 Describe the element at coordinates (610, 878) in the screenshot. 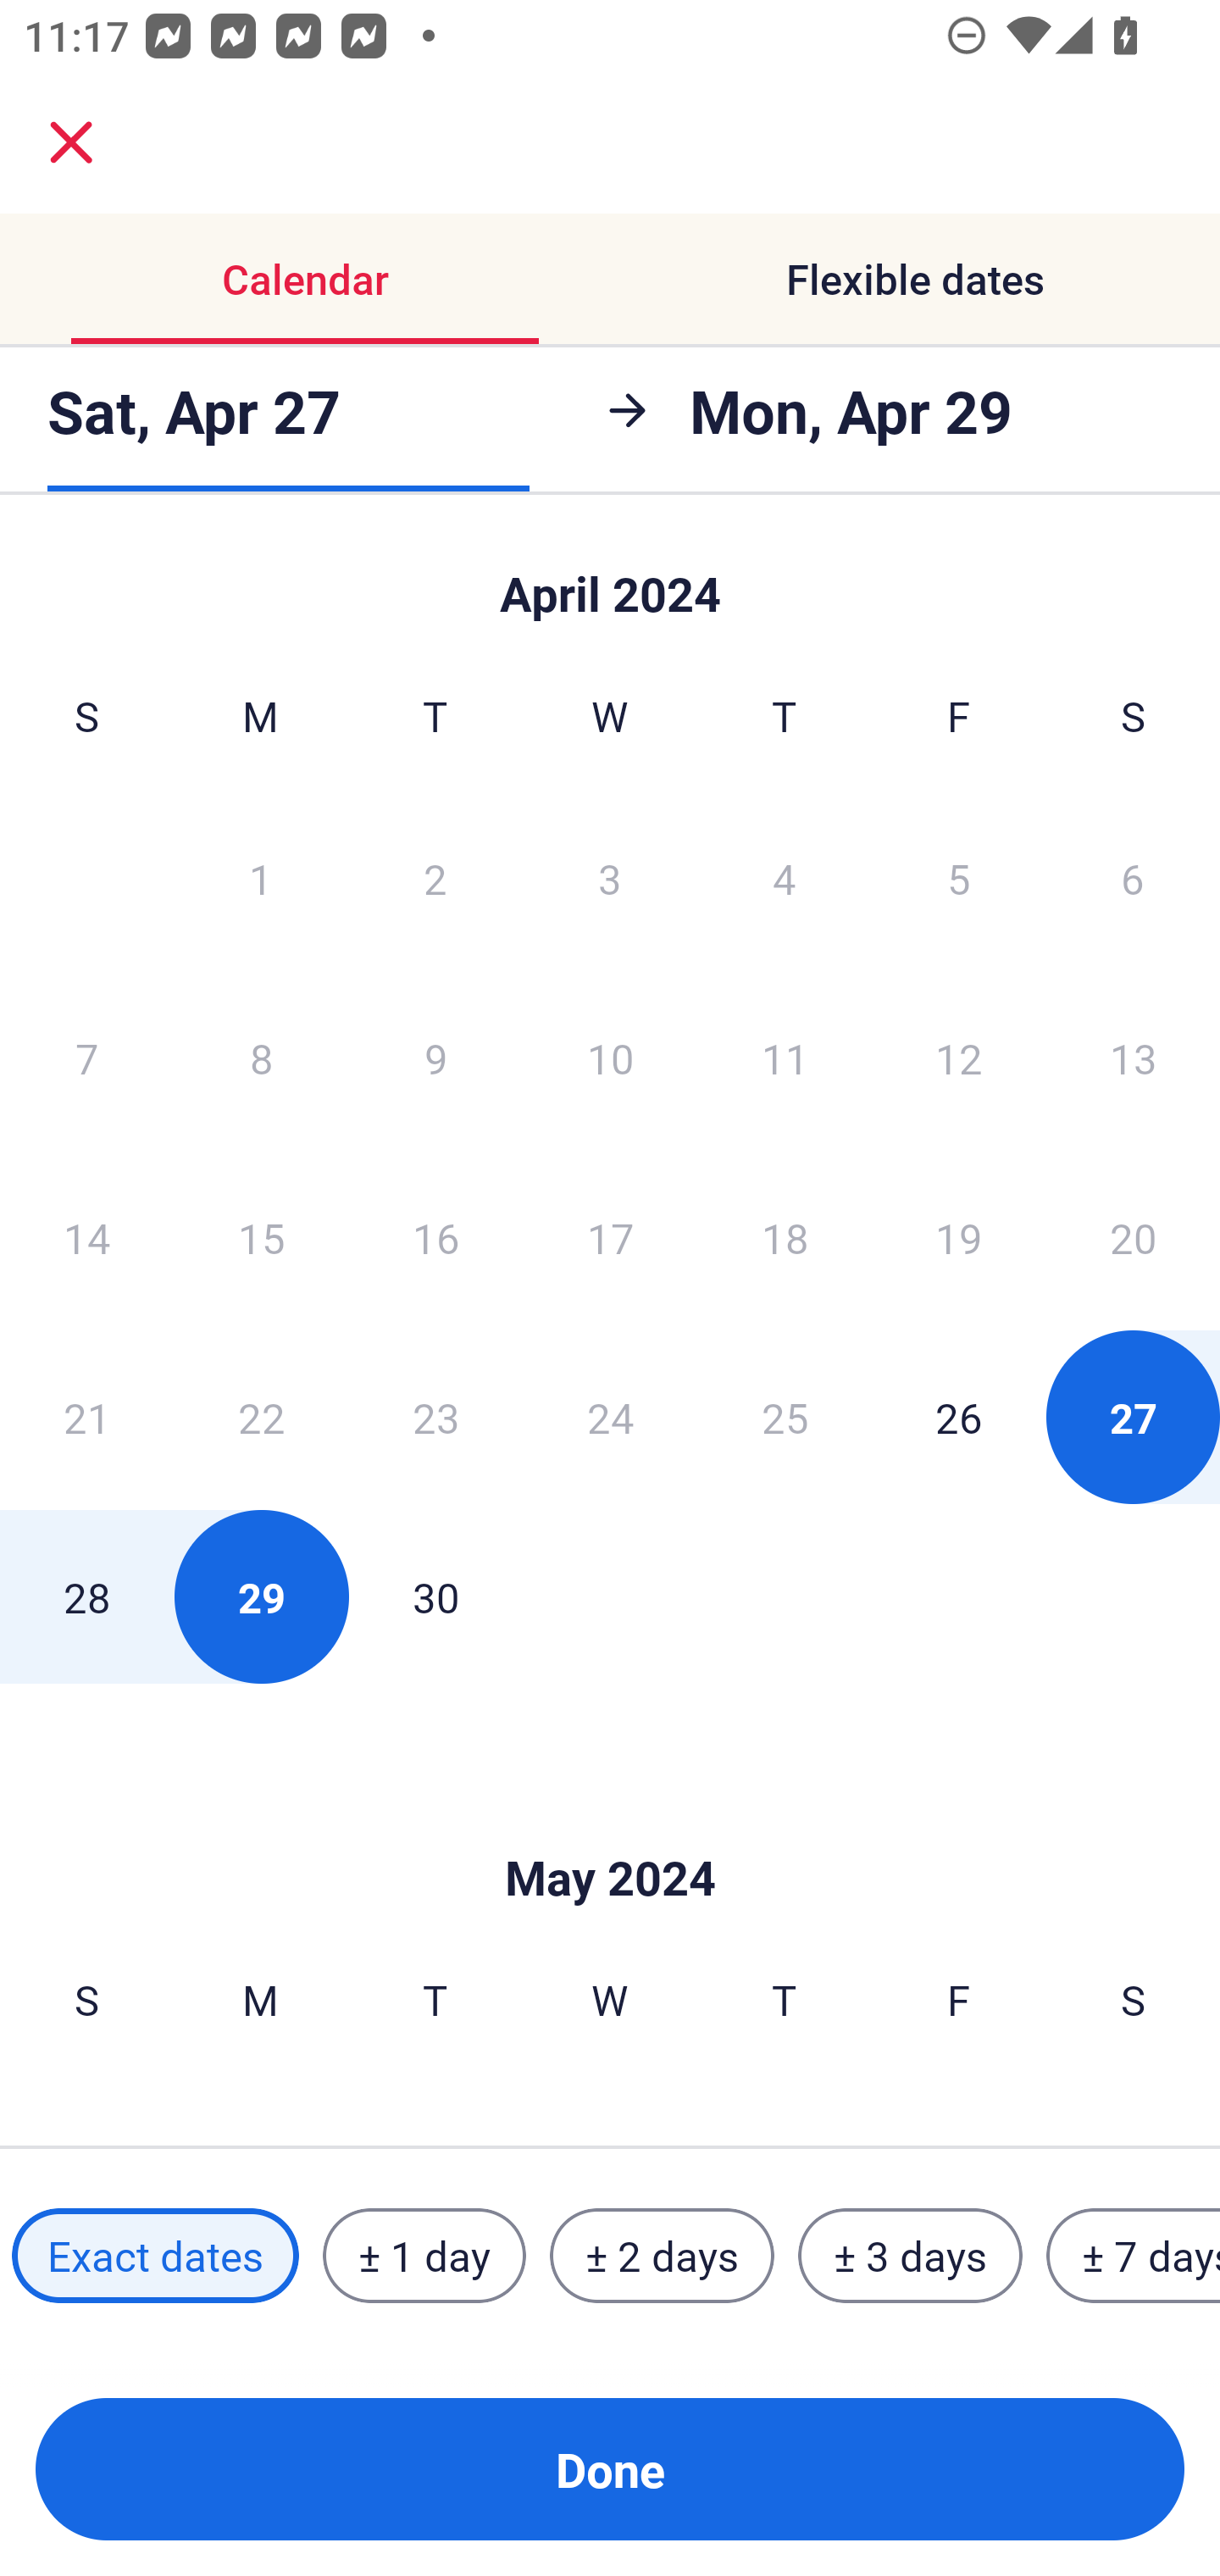

I see `3 Wednesday, April 3, 2024` at that location.